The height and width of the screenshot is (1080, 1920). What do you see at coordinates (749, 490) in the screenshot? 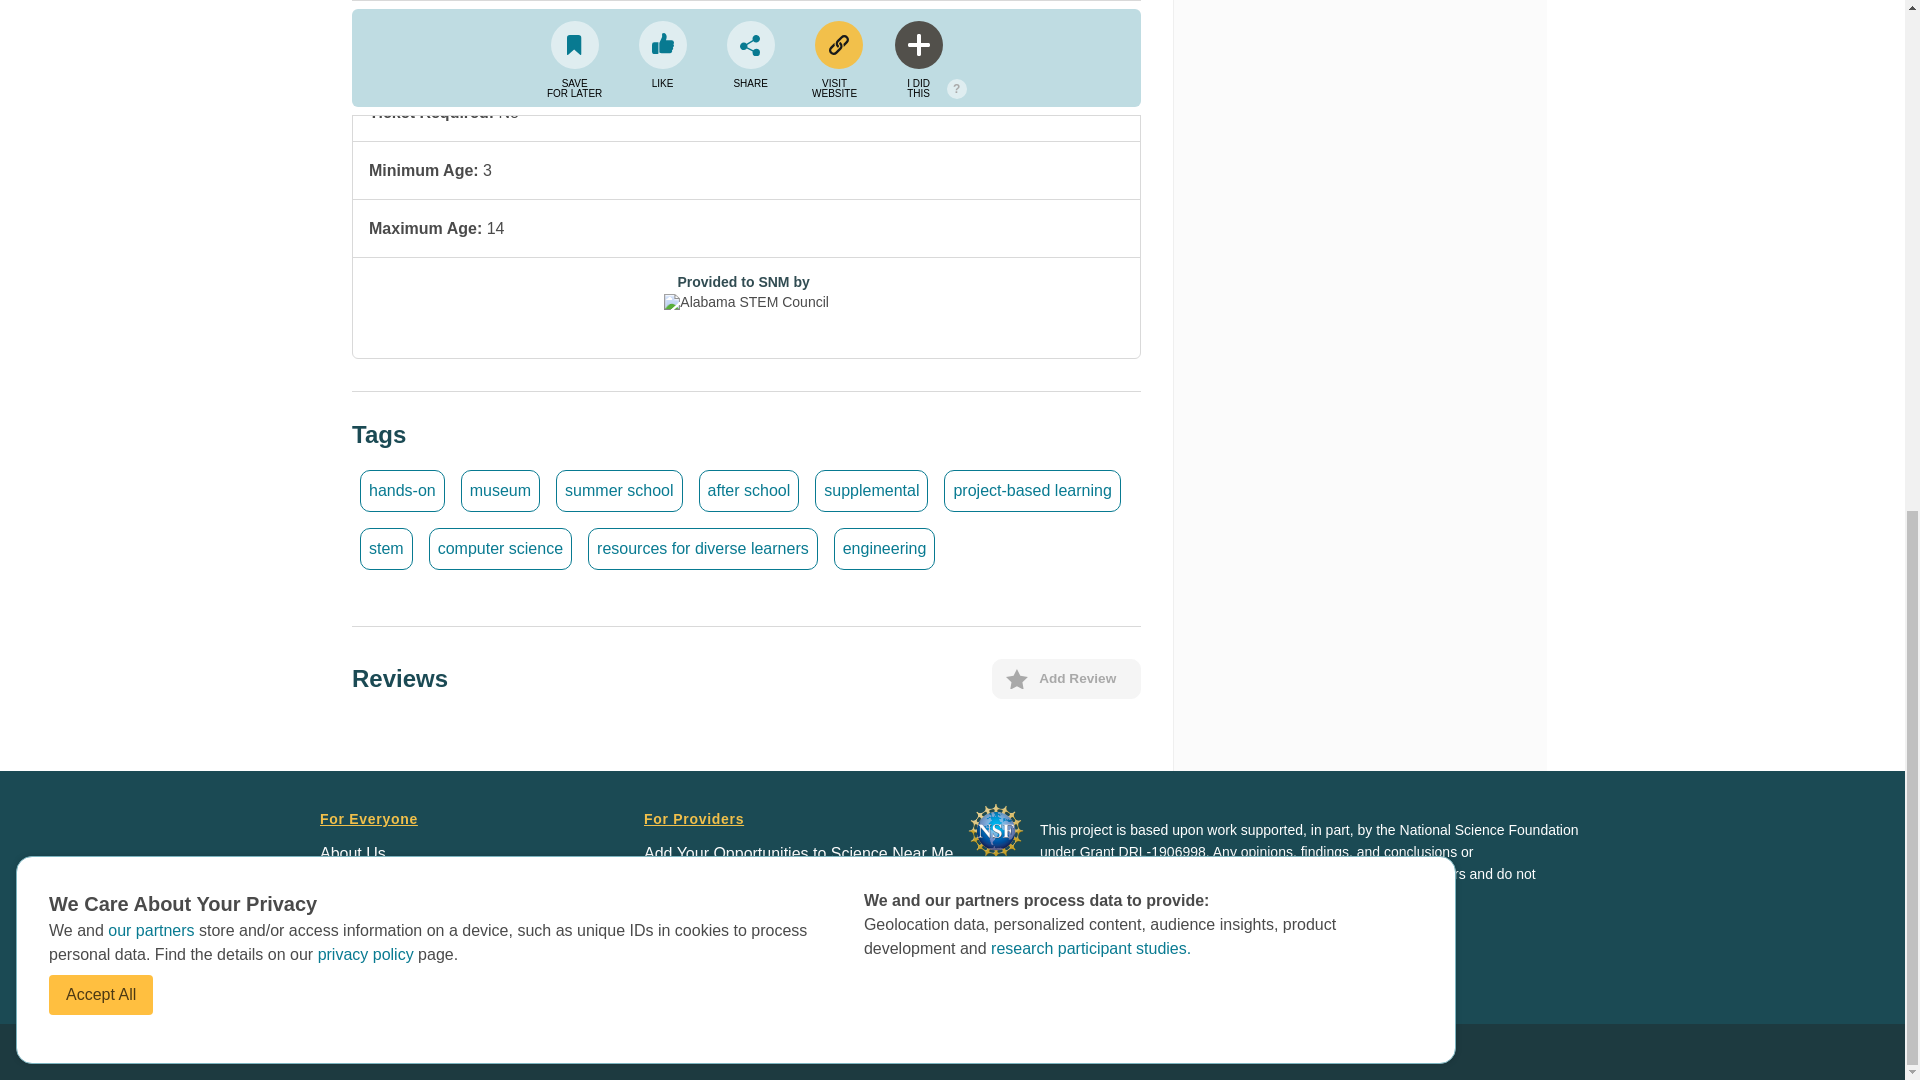
I see `after school` at bounding box center [749, 490].